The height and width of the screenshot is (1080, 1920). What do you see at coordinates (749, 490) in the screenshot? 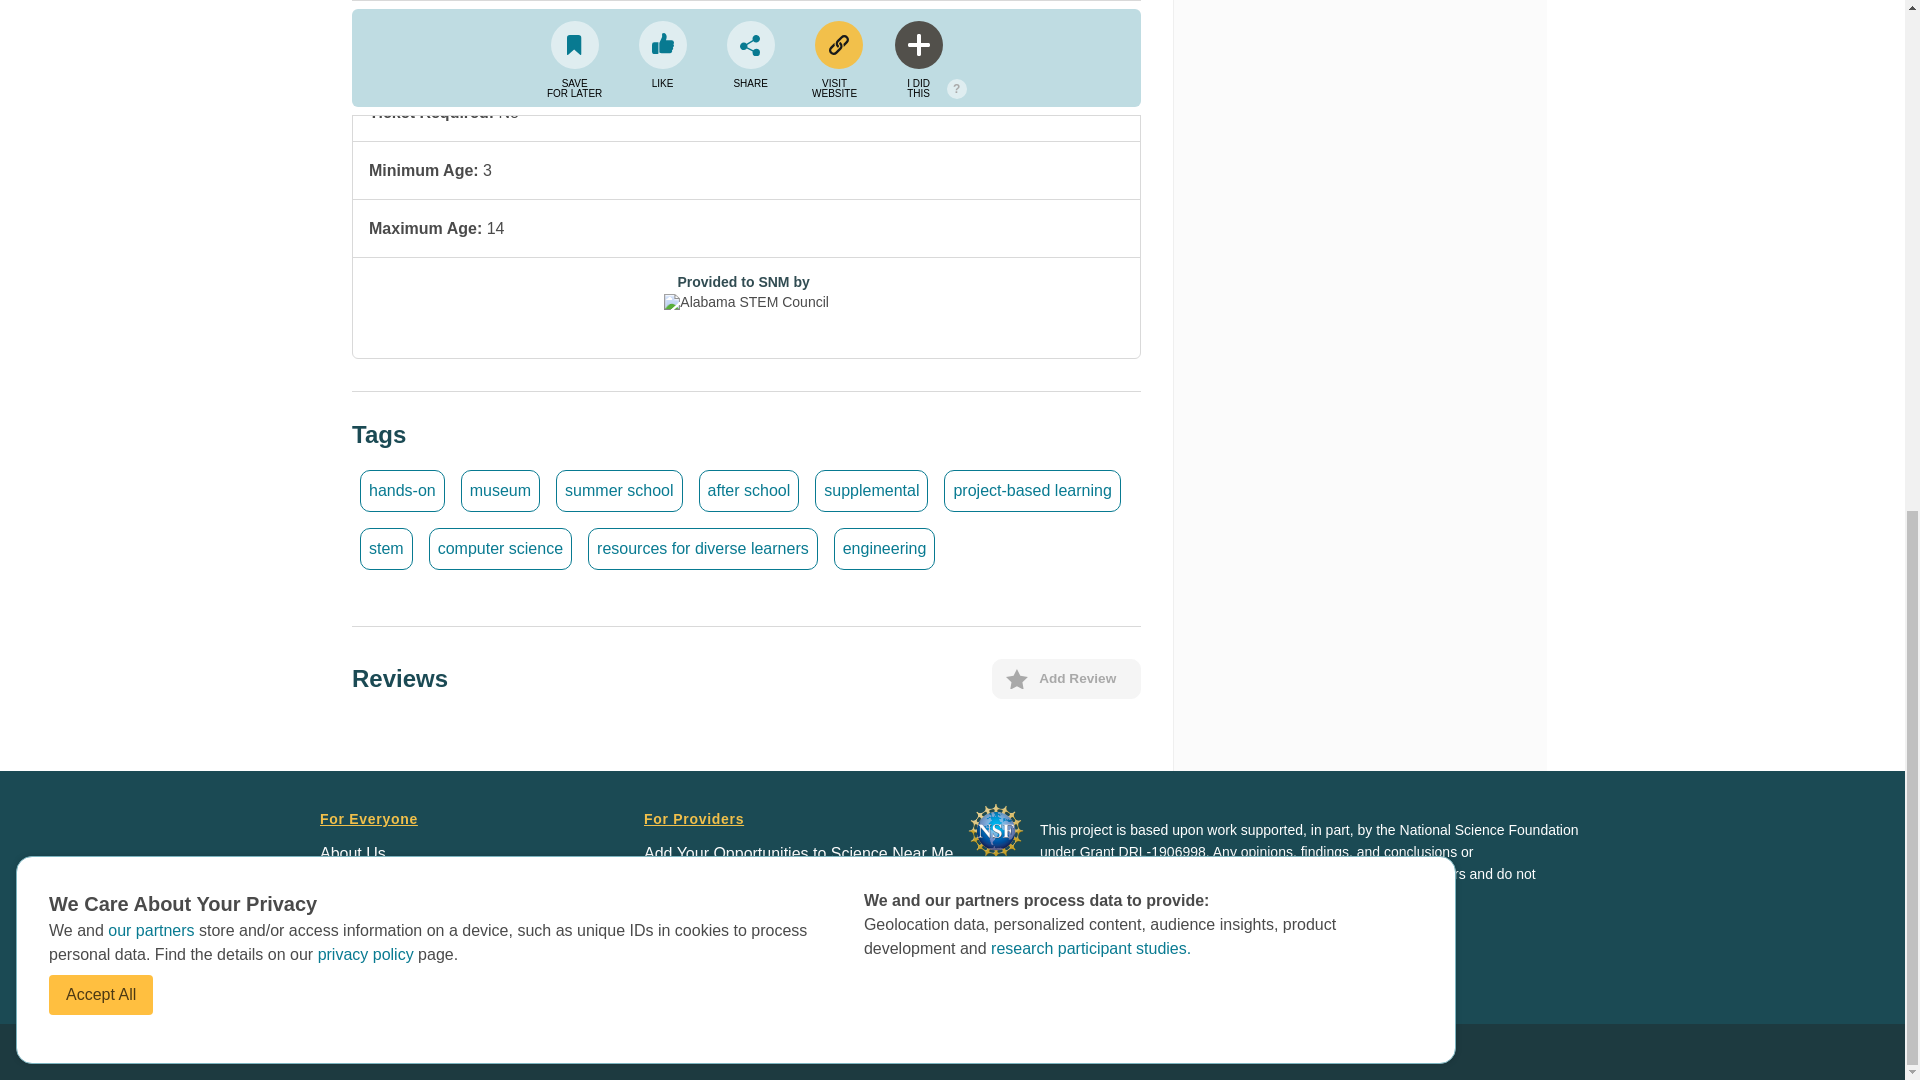
I see `after school` at bounding box center [749, 490].